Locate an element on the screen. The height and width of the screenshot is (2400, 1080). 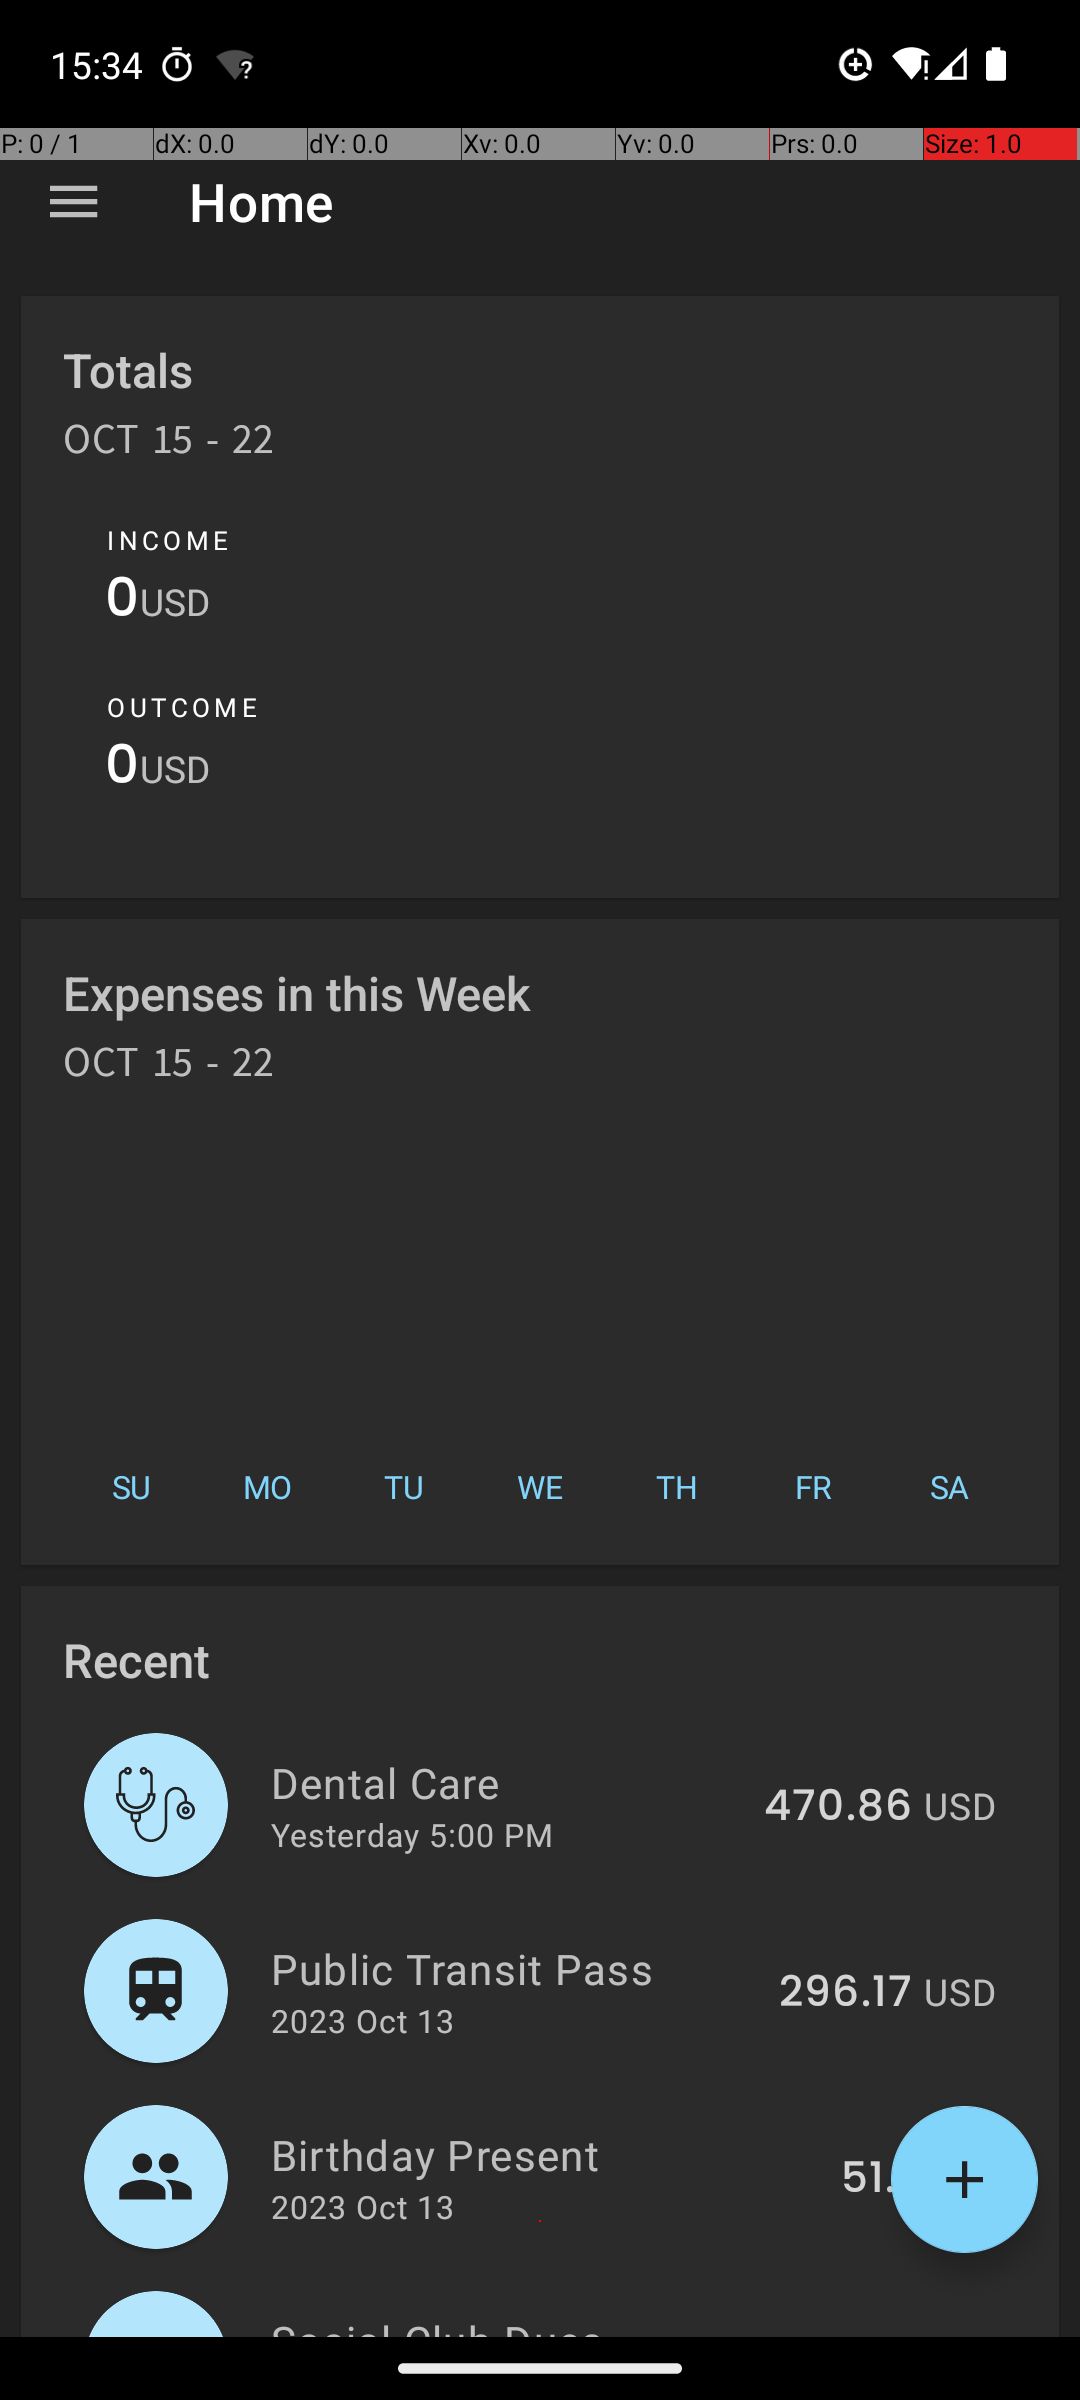
Birthday Present is located at coordinates (544, 2154).